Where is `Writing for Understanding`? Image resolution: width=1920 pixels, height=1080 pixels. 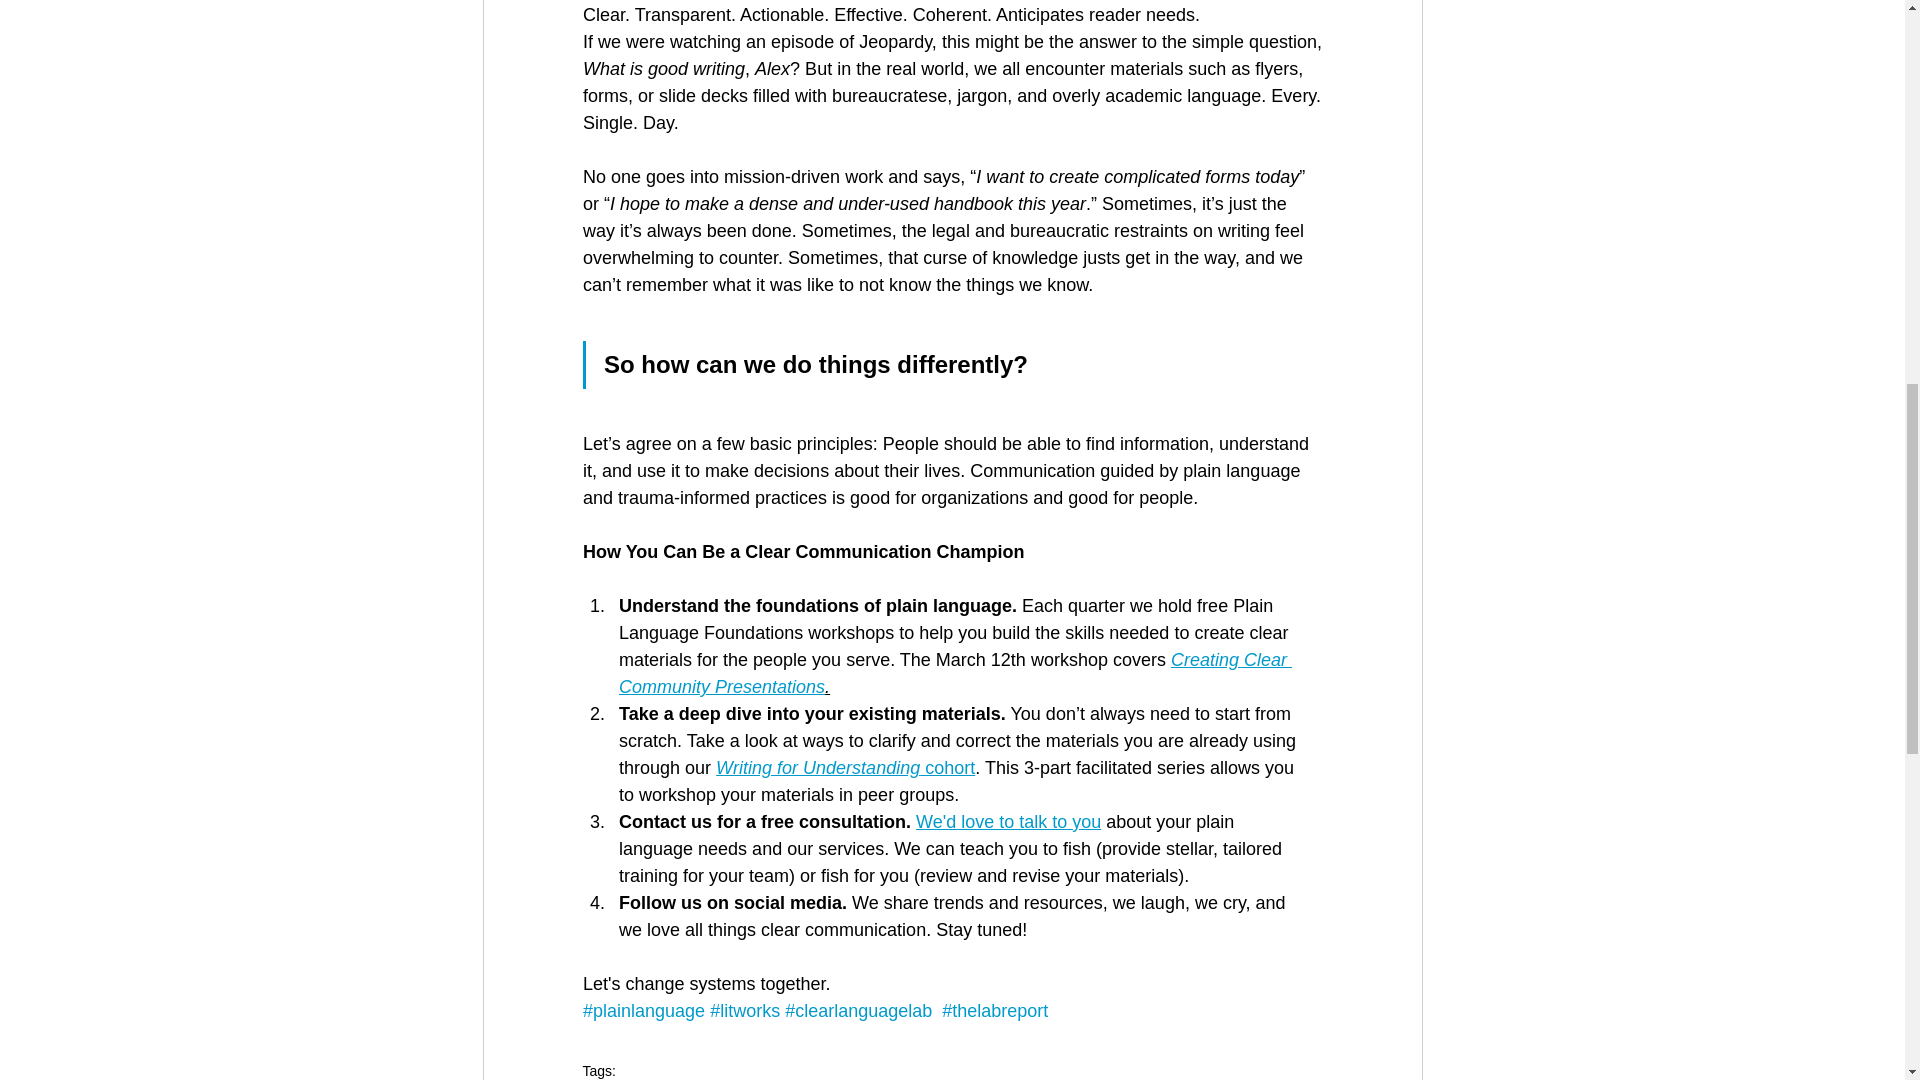 Writing for Understanding is located at coordinates (818, 768).